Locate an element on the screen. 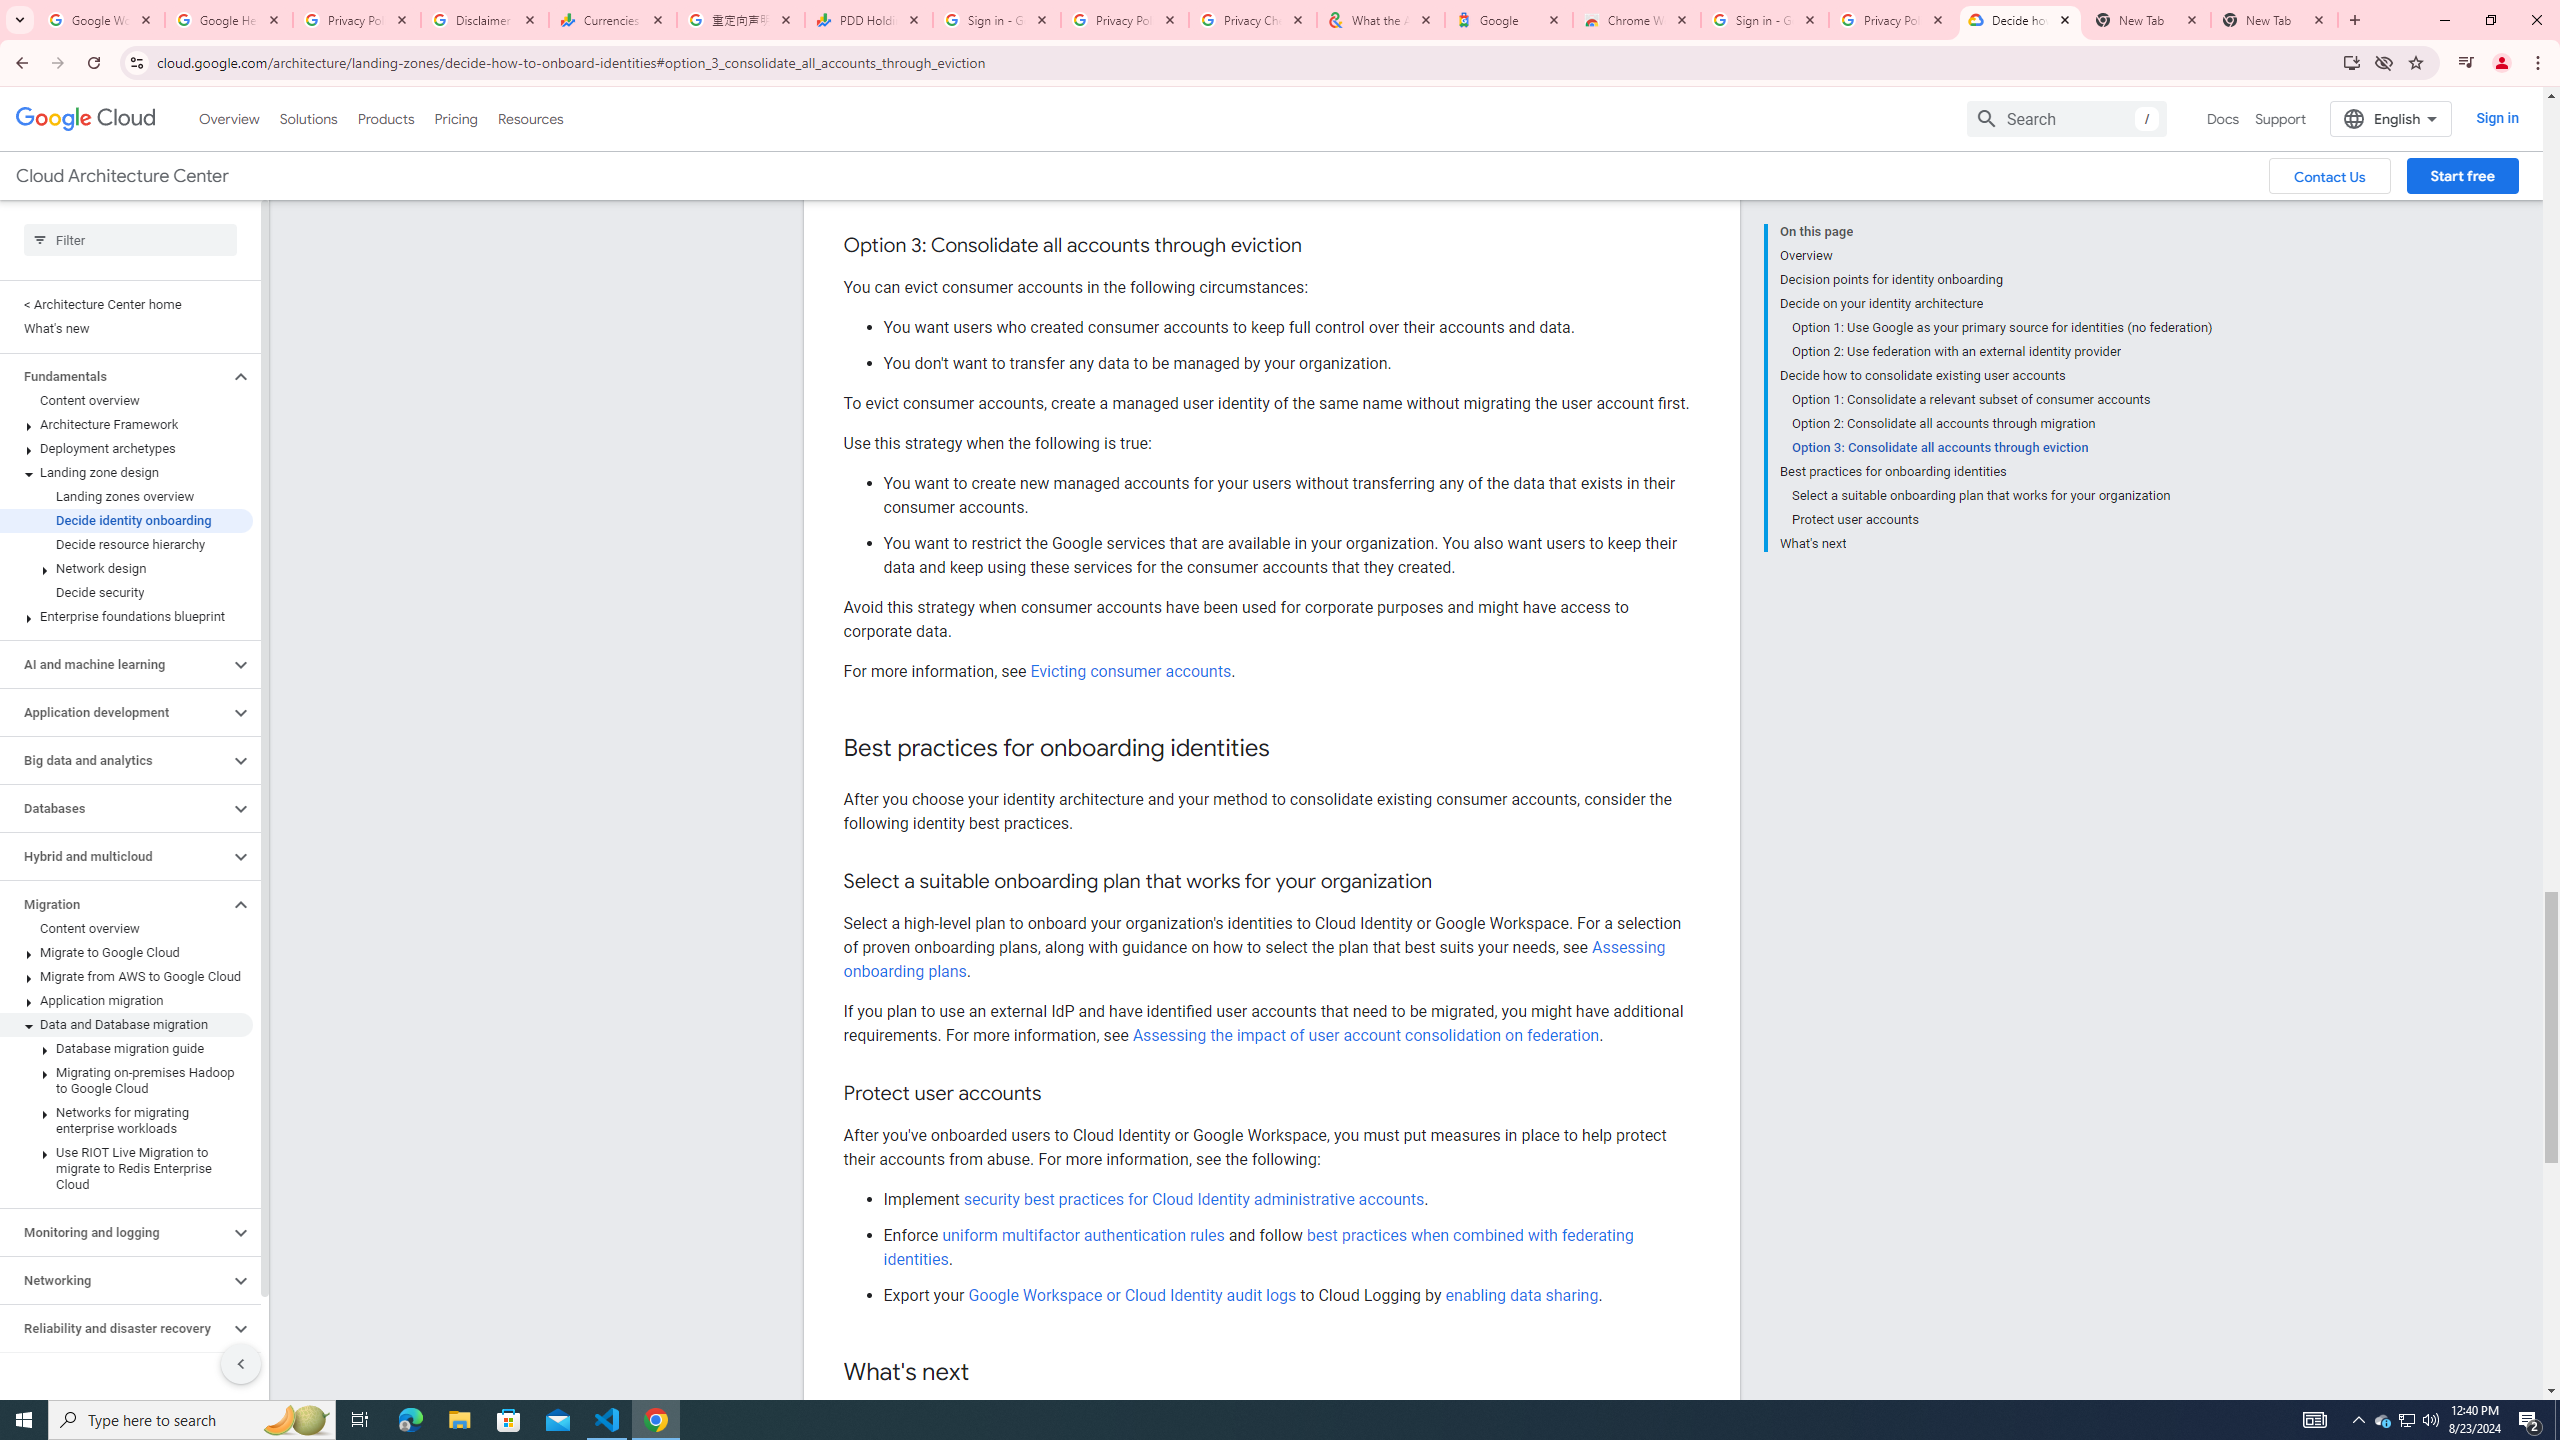 The width and height of the screenshot is (2560, 1440). Docs, selected is located at coordinates (2223, 118).